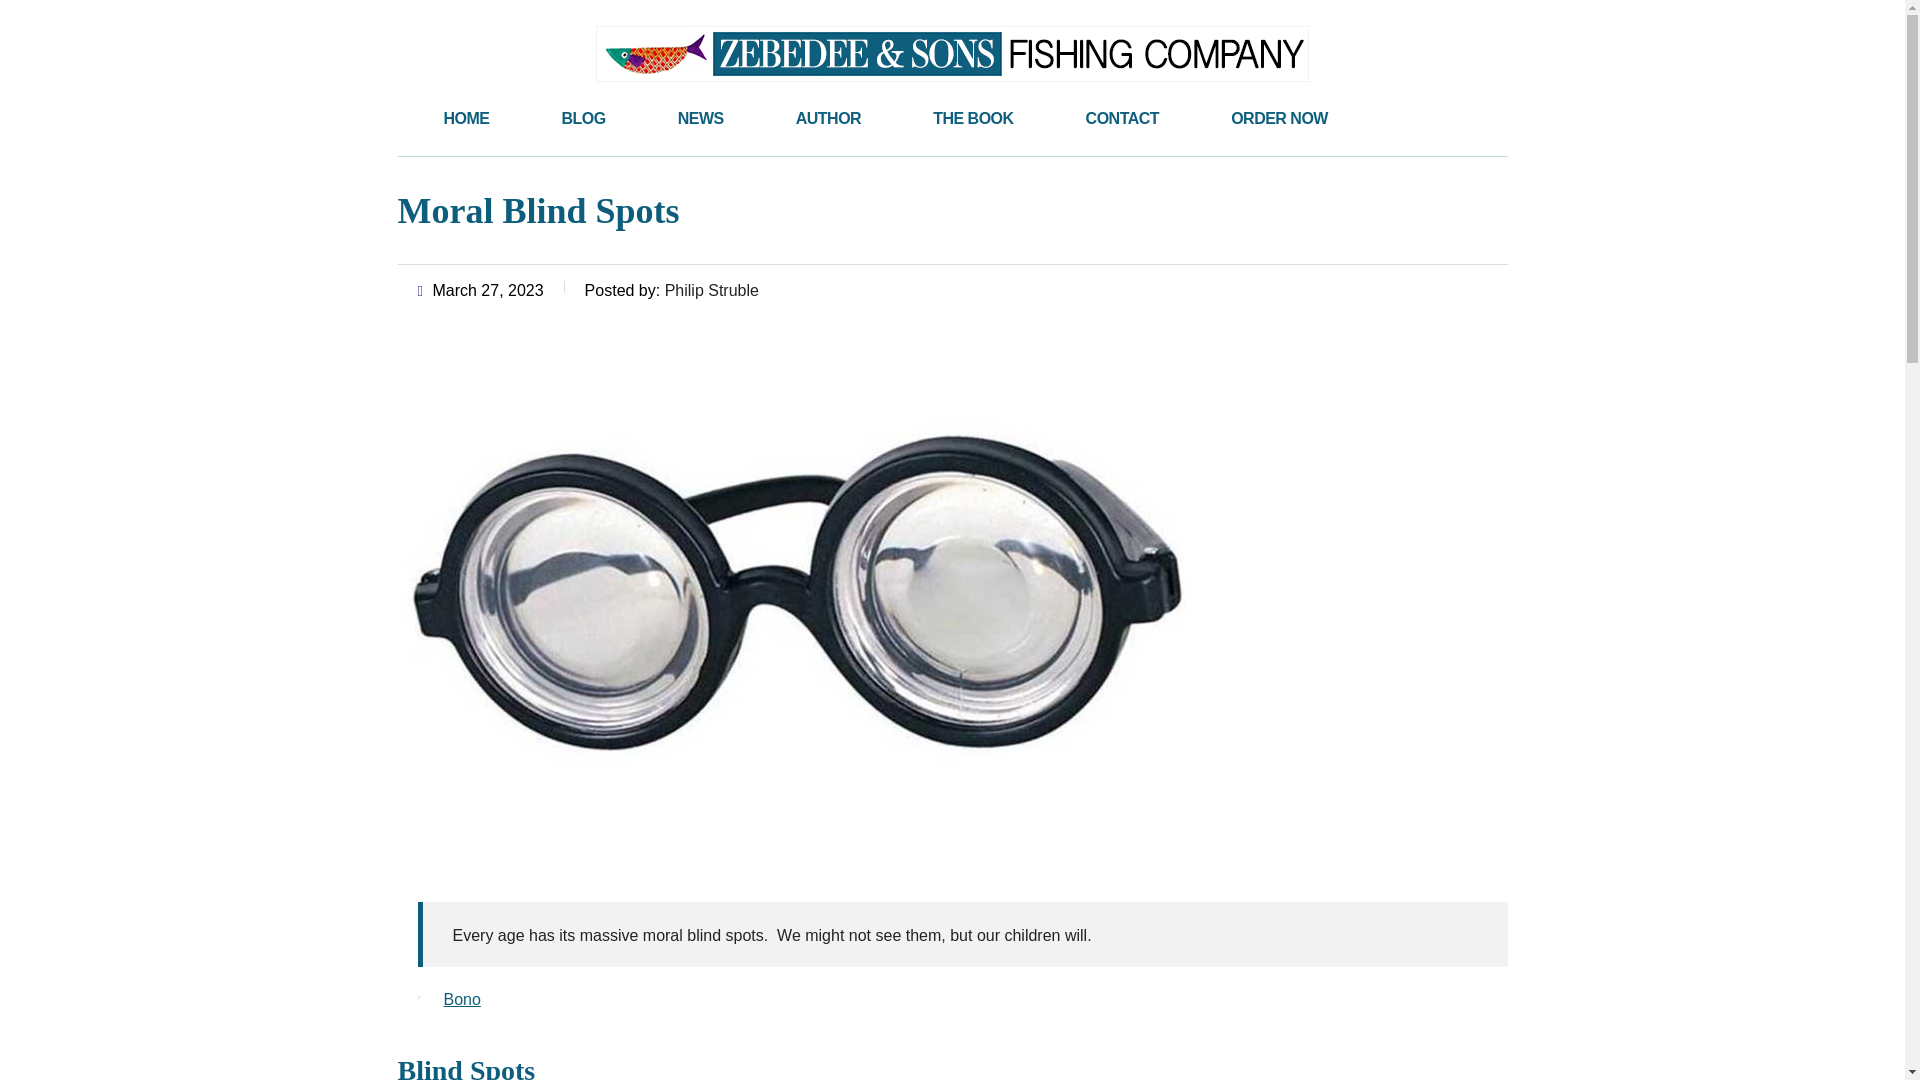 The width and height of the screenshot is (1920, 1080). What do you see at coordinates (972, 118) in the screenshot?
I see `THE BOOK` at bounding box center [972, 118].